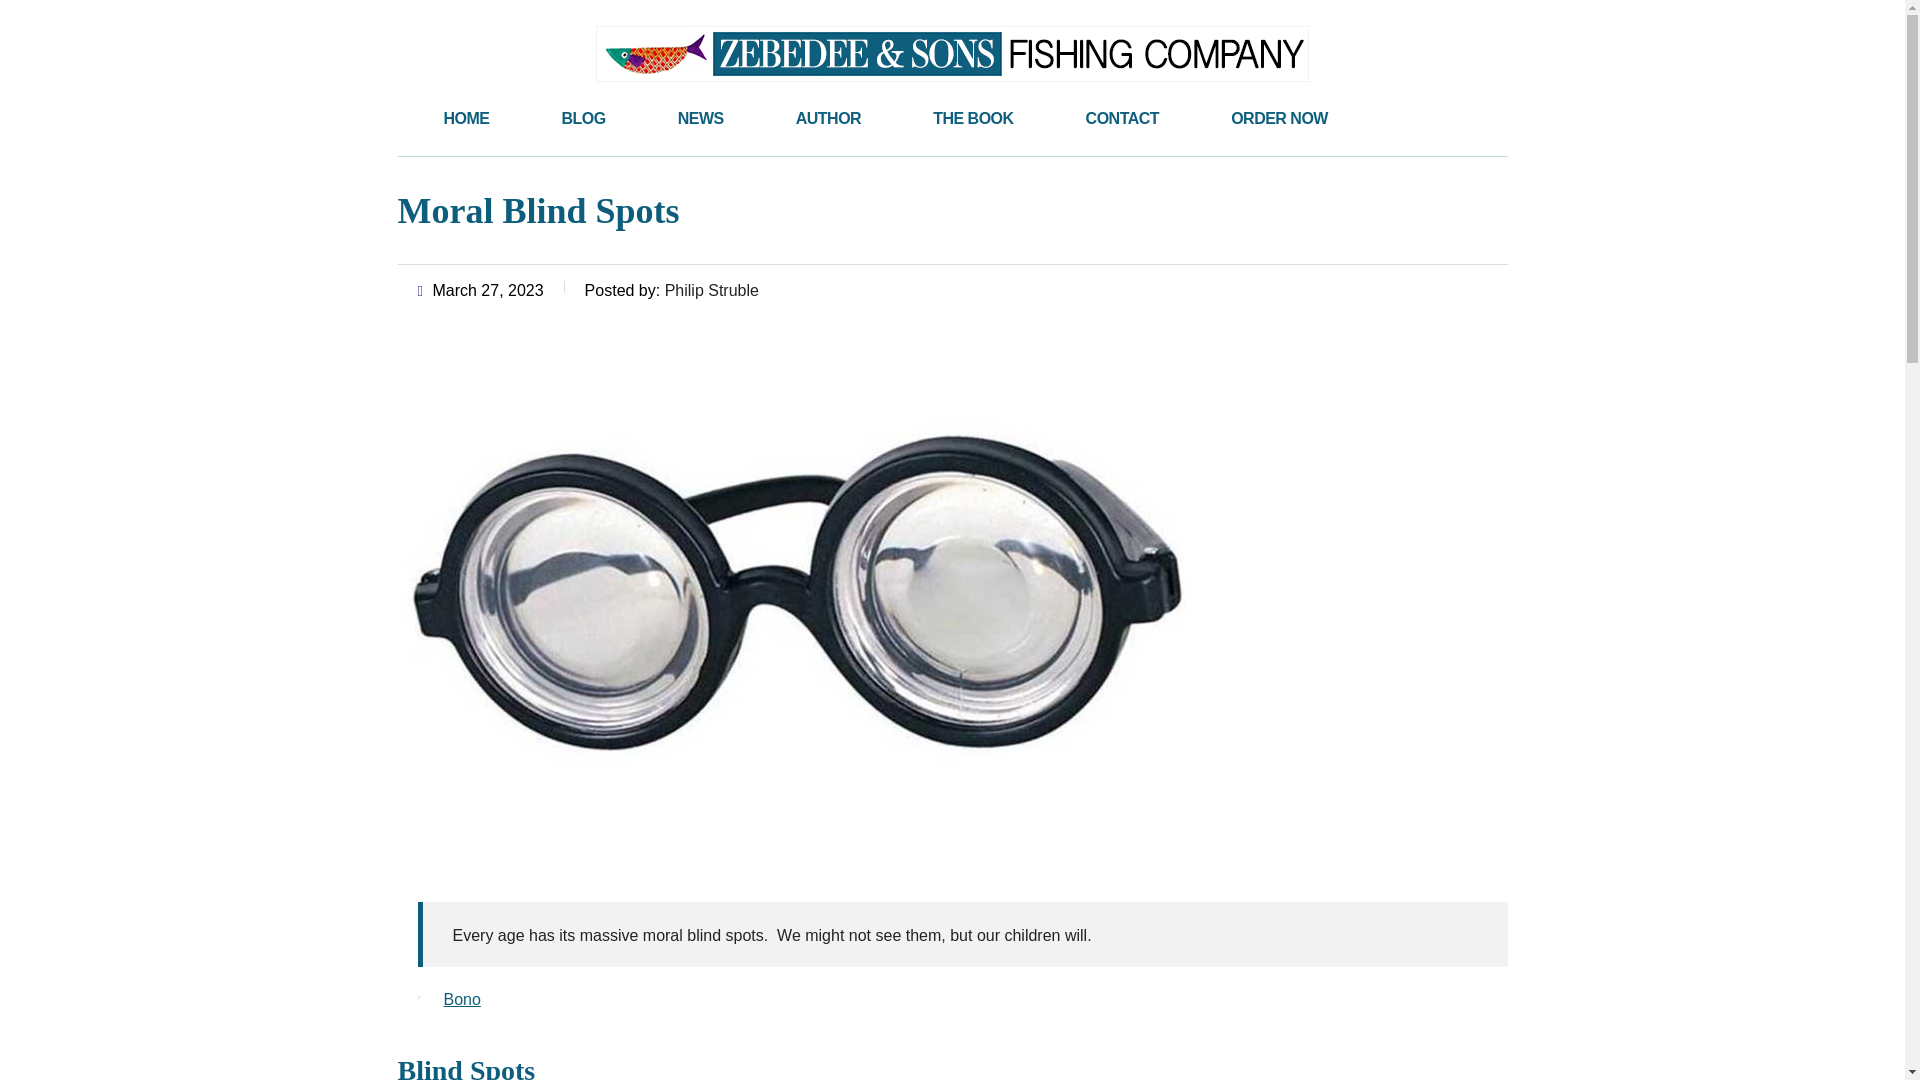 The width and height of the screenshot is (1920, 1080). What do you see at coordinates (972, 118) in the screenshot?
I see `THE BOOK` at bounding box center [972, 118].